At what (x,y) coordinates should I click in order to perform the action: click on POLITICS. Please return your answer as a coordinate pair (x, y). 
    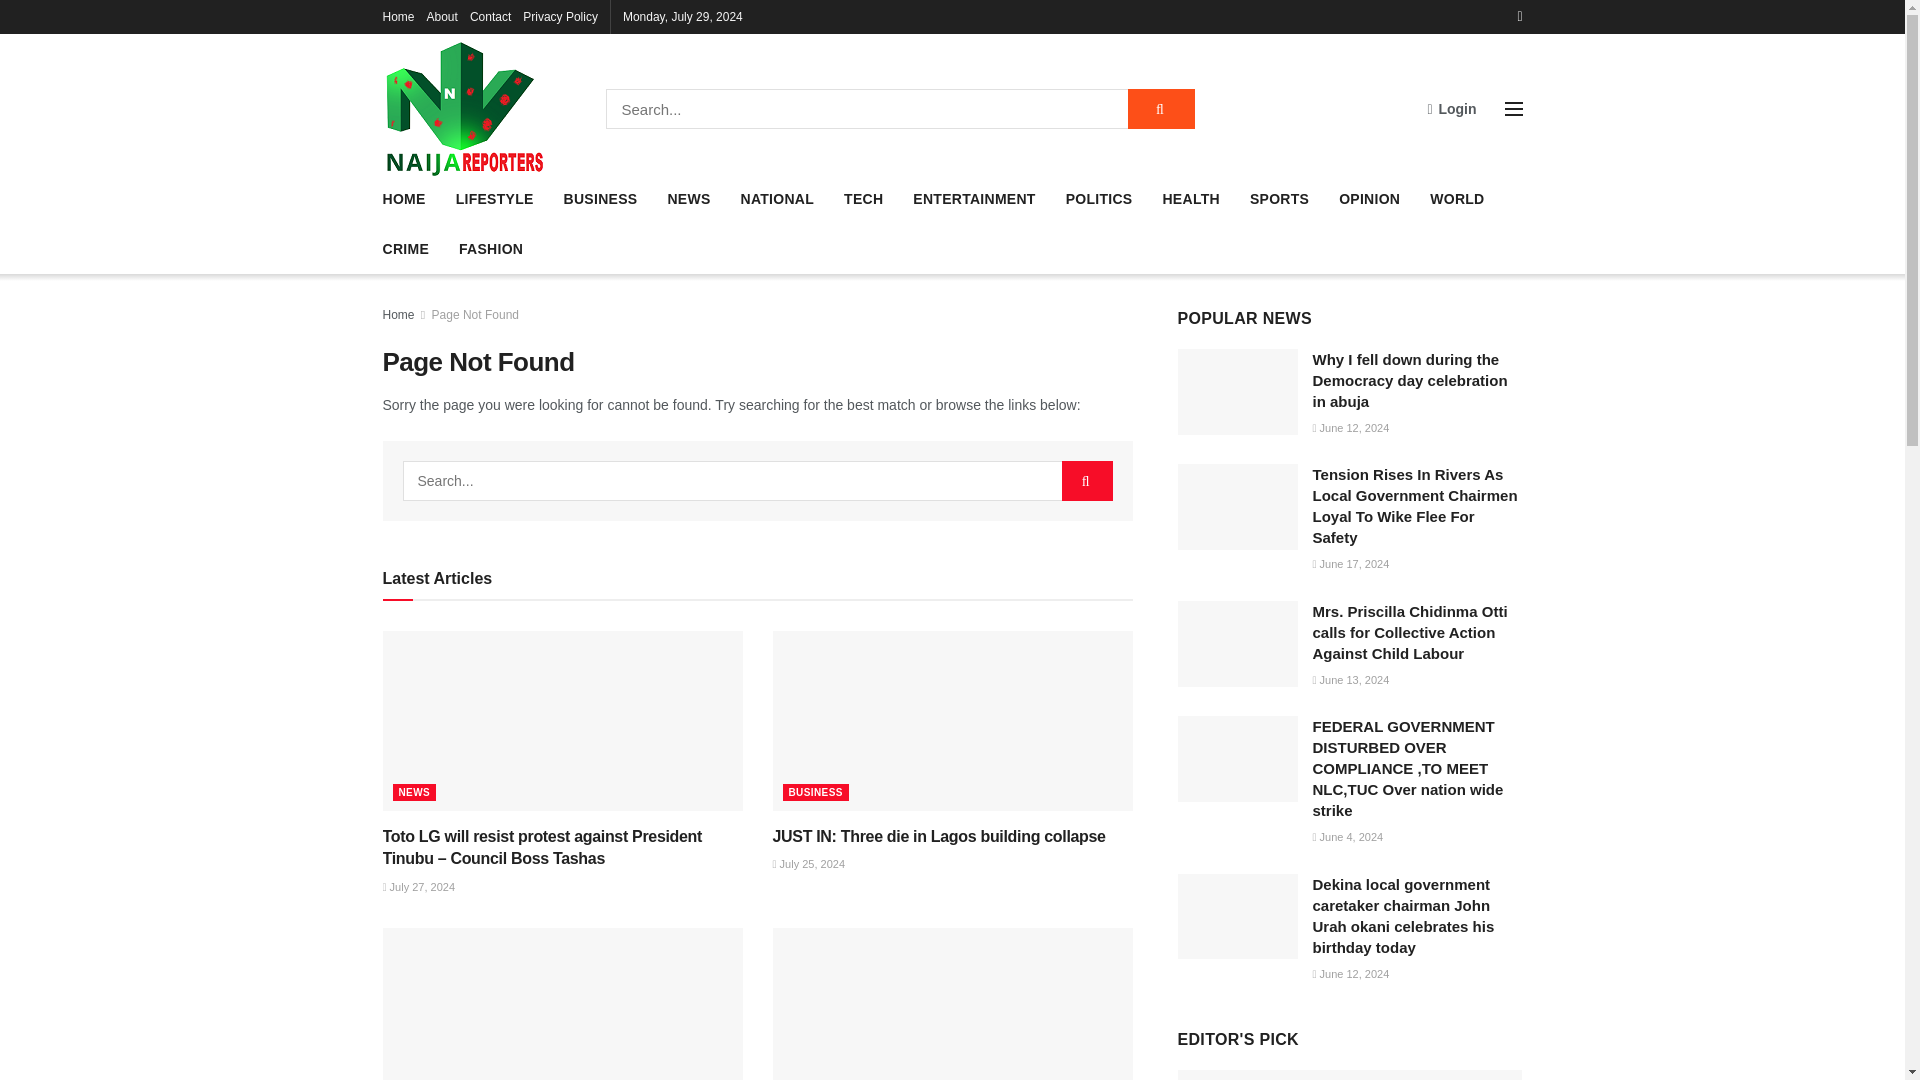
    Looking at the image, I should click on (1098, 198).